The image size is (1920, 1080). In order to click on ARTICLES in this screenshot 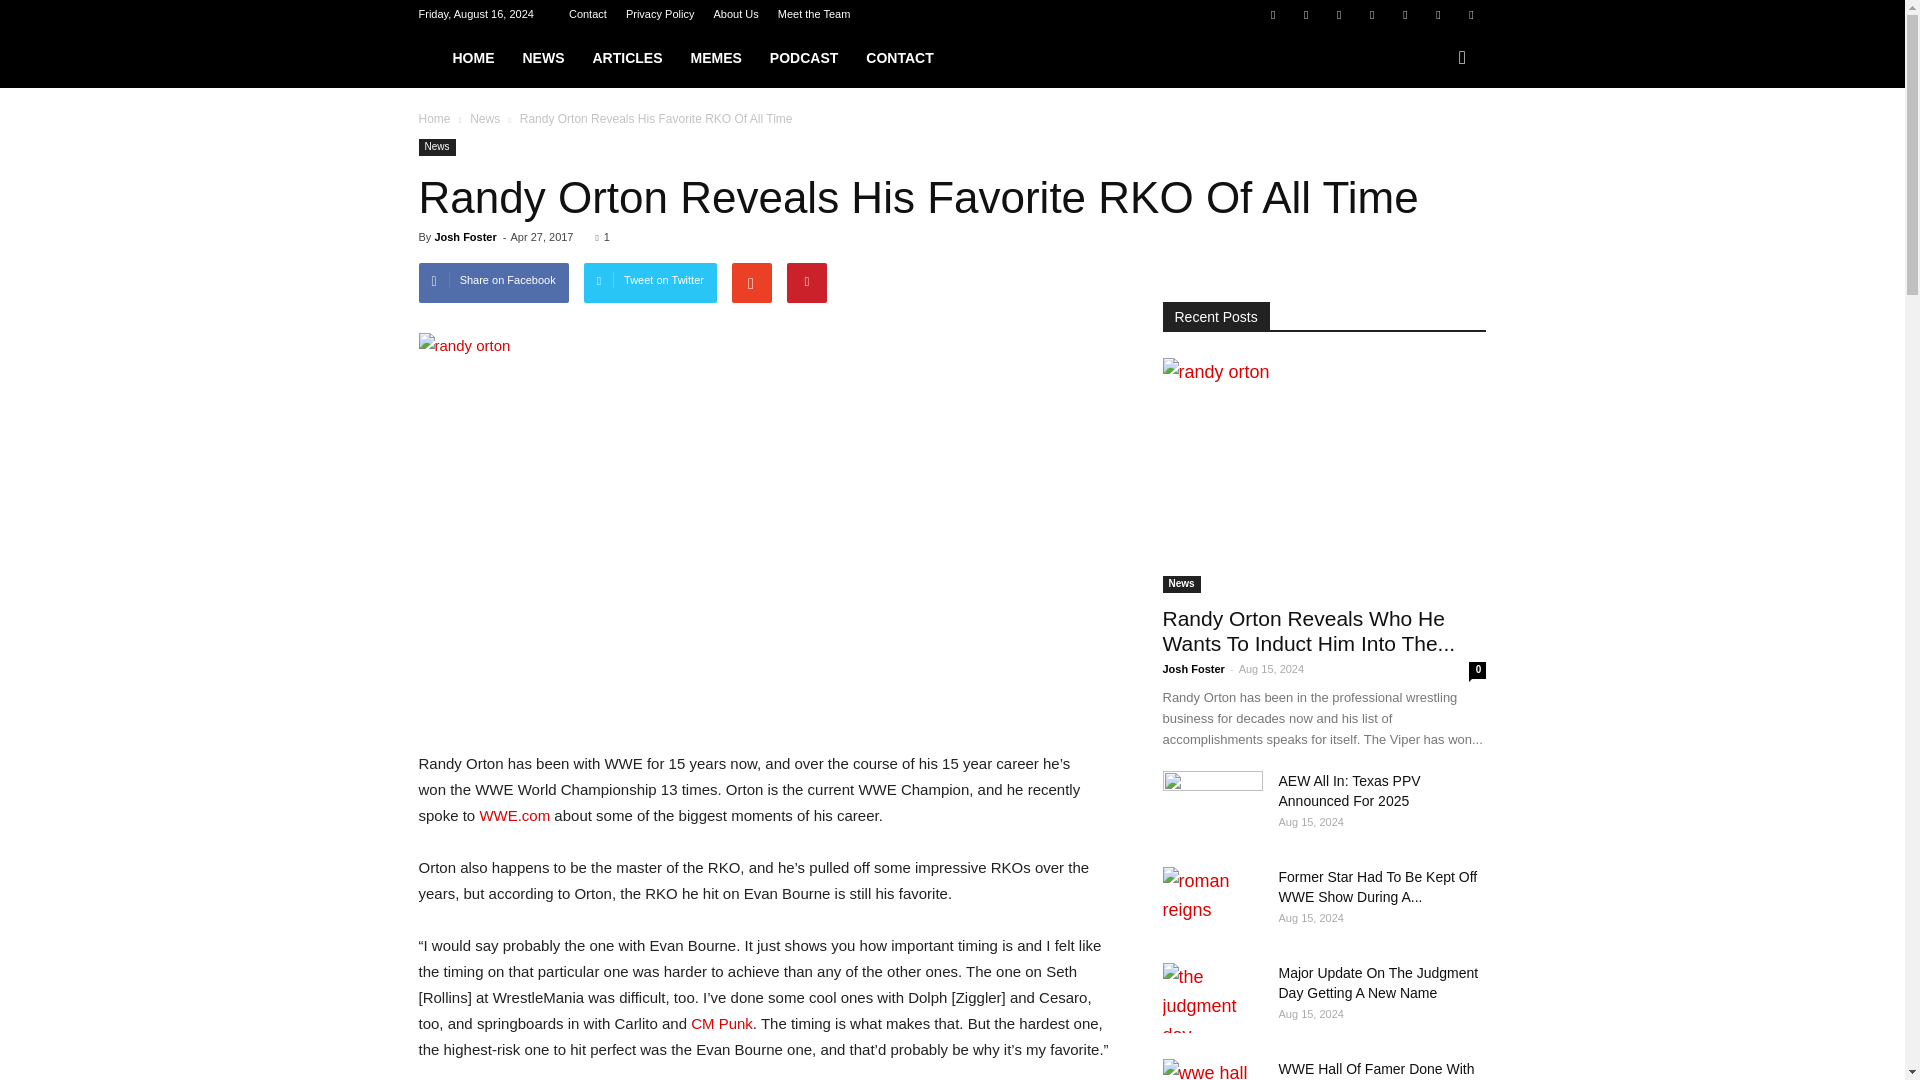, I will do `click(626, 58)`.